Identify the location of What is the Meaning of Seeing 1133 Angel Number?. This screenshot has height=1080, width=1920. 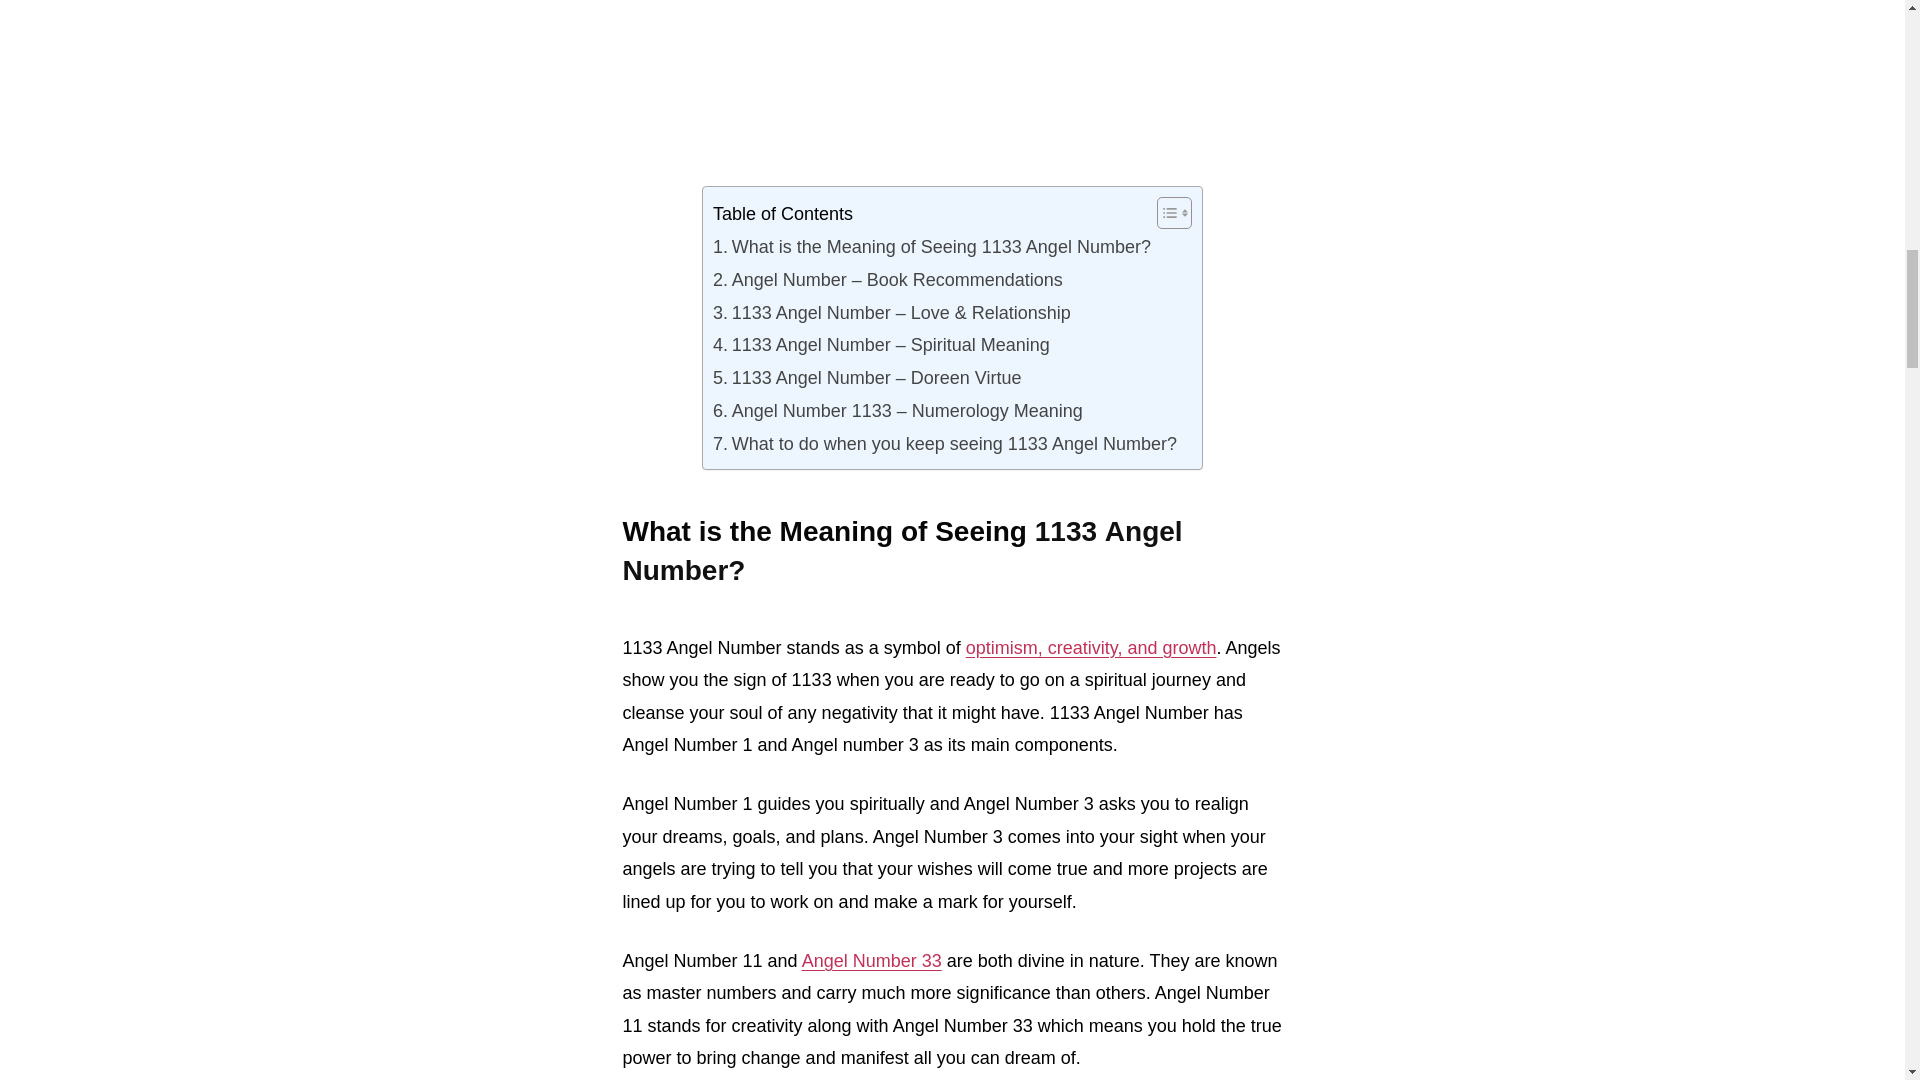
(931, 245).